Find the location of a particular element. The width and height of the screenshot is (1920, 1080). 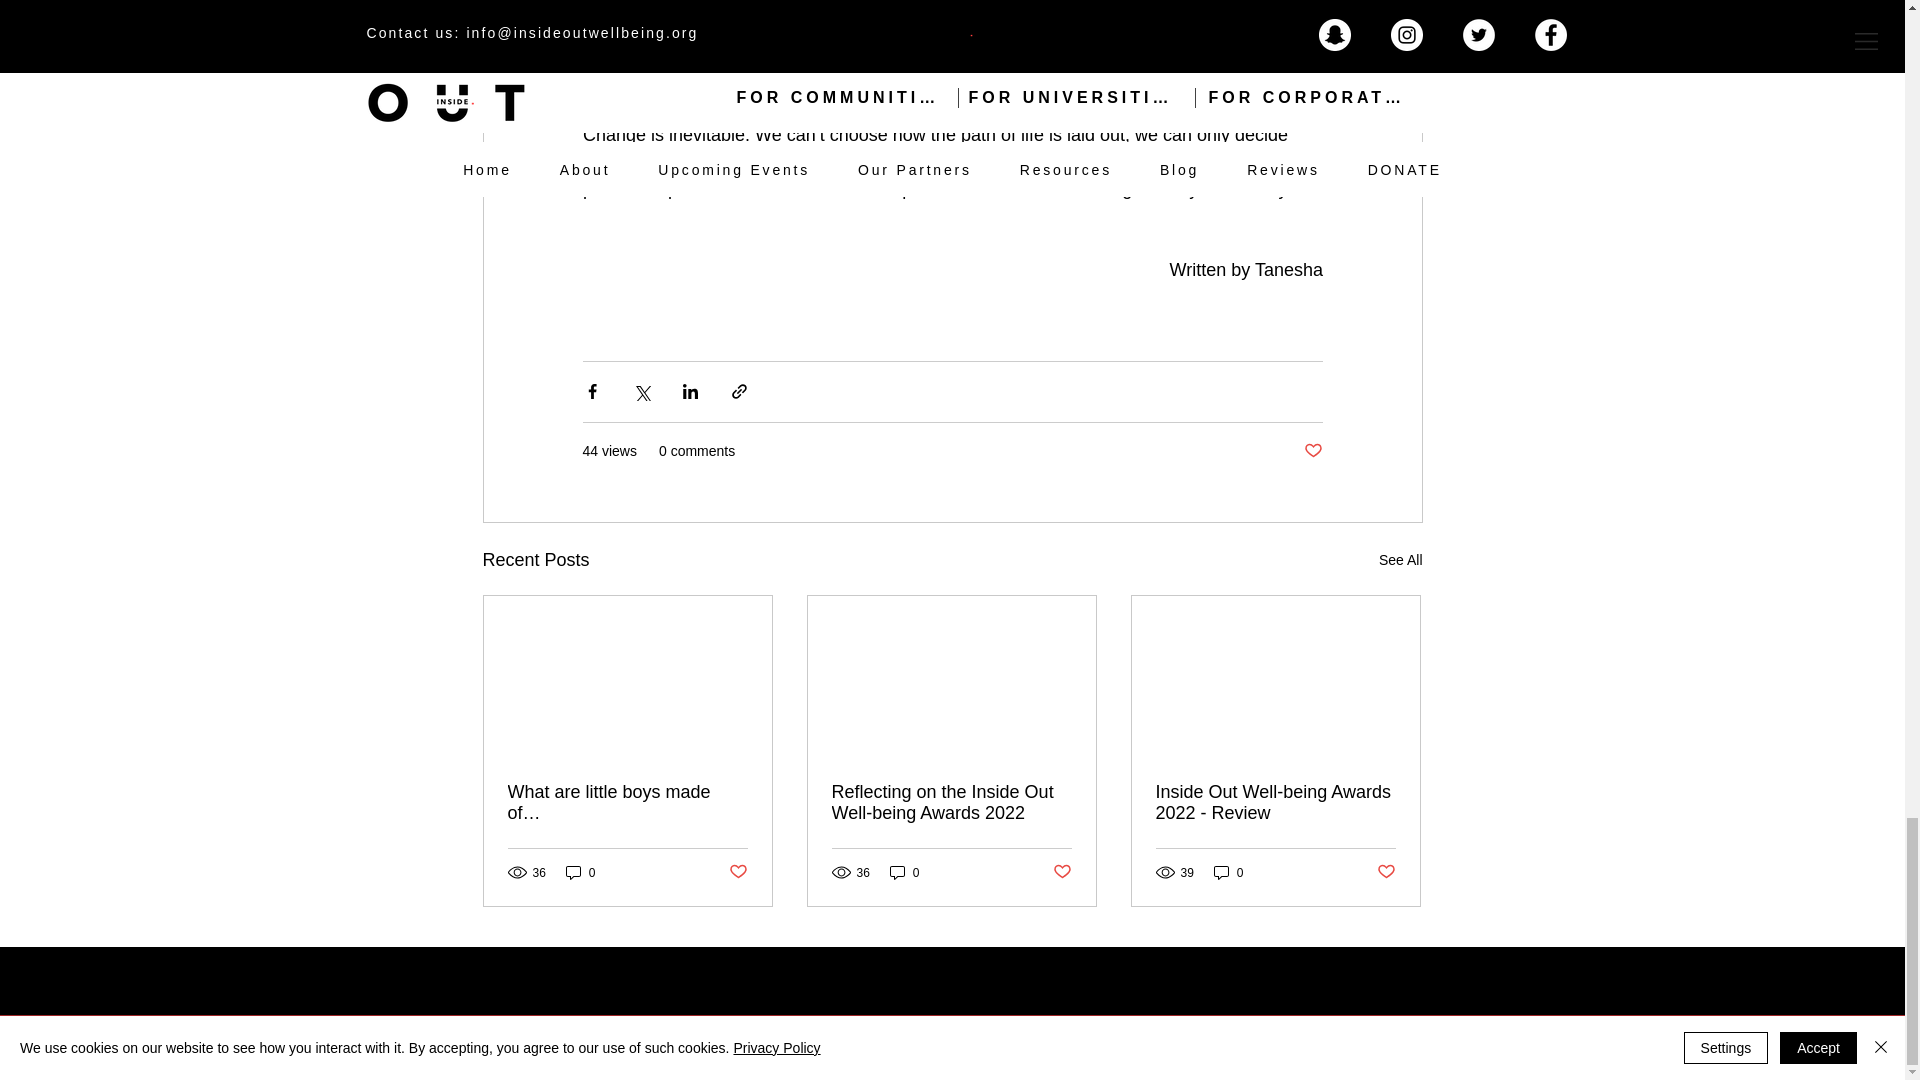

Post not marked as liked is located at coordinates (1312, 451).